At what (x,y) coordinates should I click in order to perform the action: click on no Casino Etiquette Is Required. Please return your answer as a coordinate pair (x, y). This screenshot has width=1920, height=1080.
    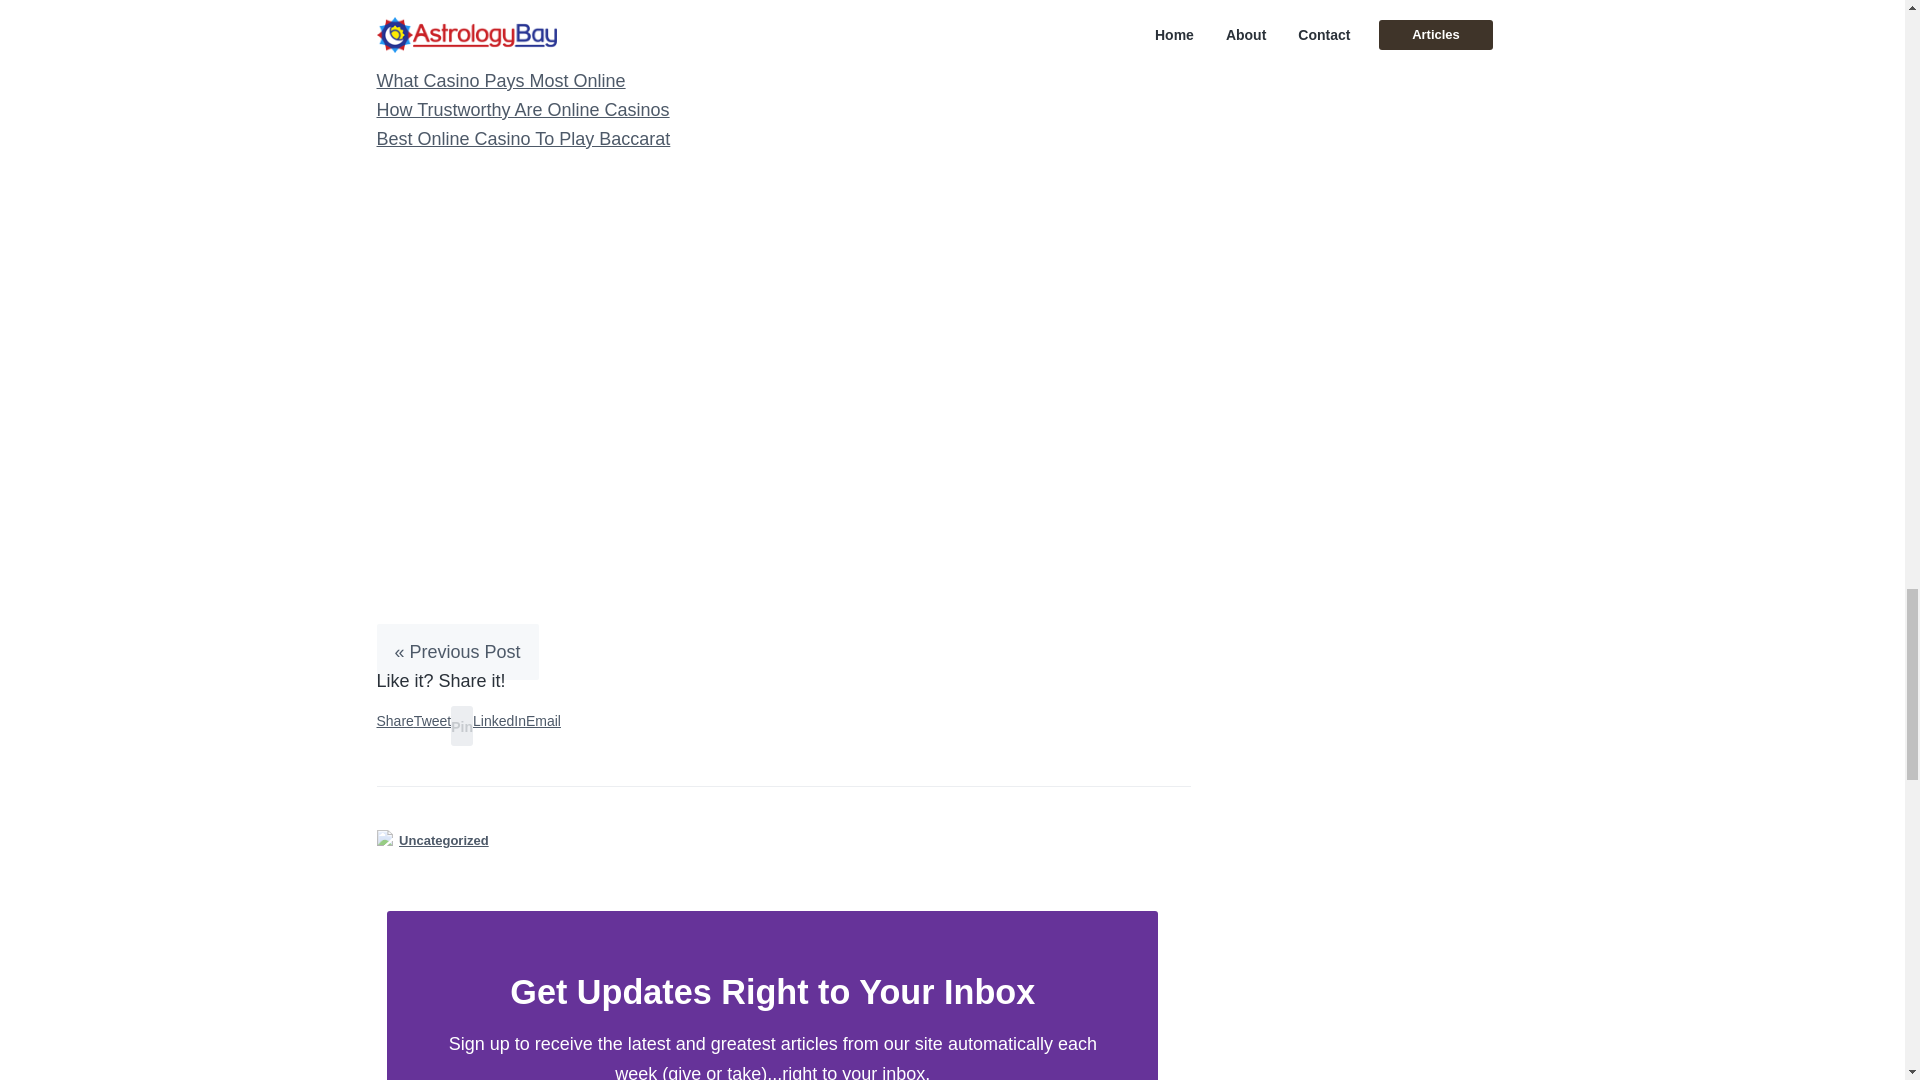
    Looking at the image, I should click on (502, 2).